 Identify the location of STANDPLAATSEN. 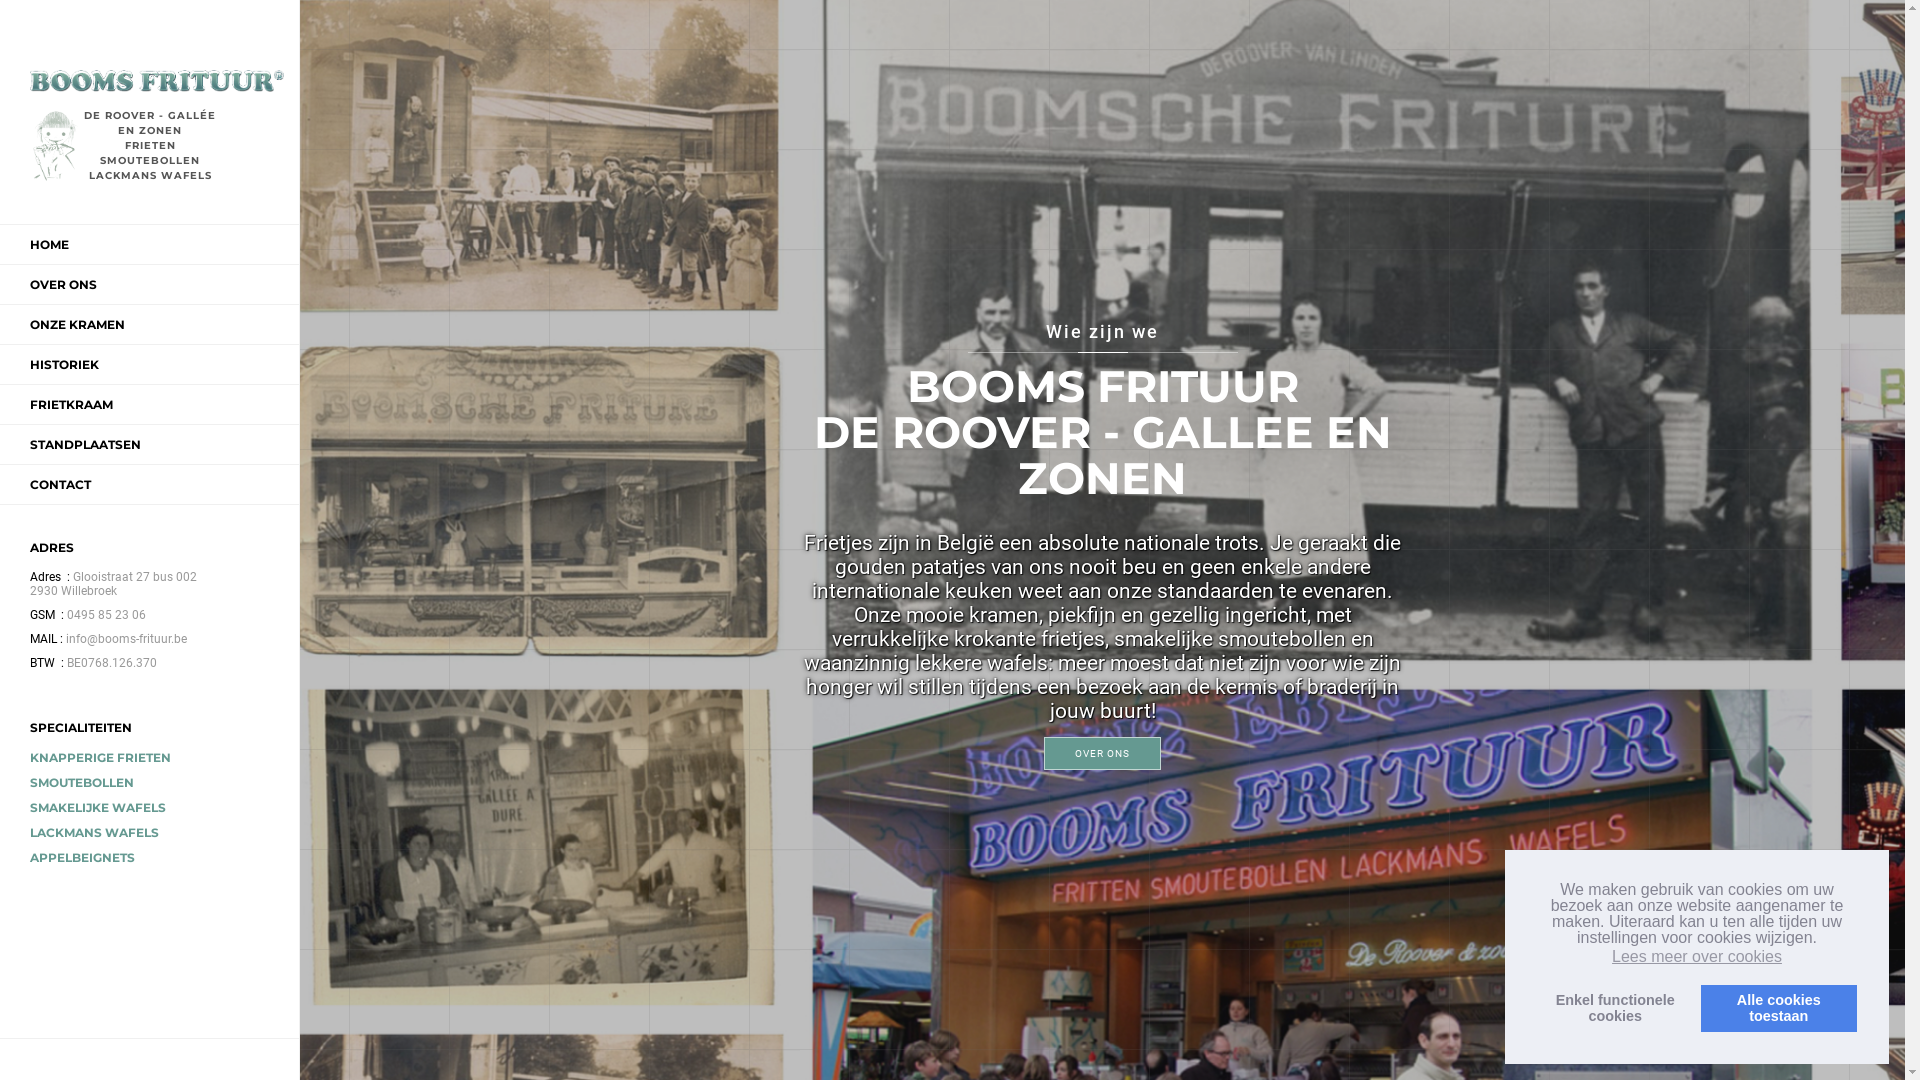
(86, 444).